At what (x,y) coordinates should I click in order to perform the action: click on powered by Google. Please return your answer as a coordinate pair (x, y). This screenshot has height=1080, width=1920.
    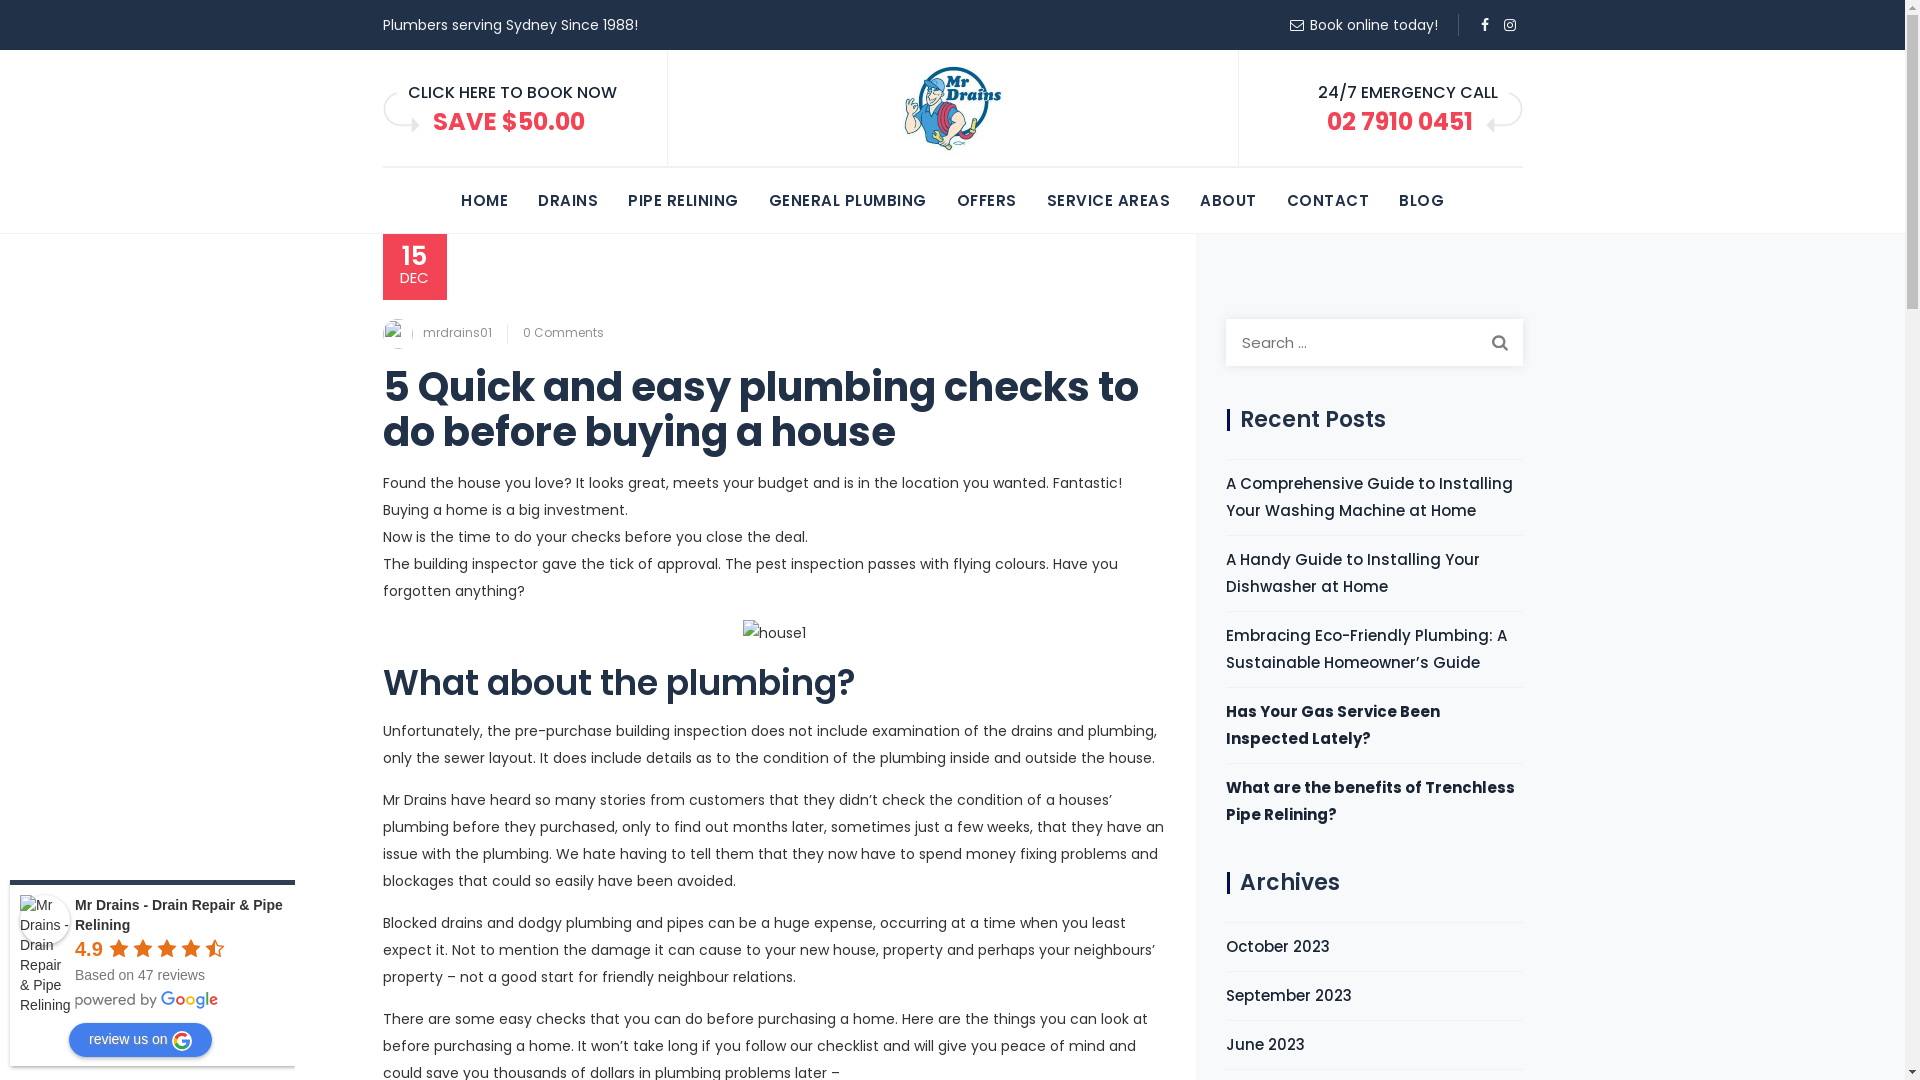
    Looking at the image, I should click on (147, 1000).